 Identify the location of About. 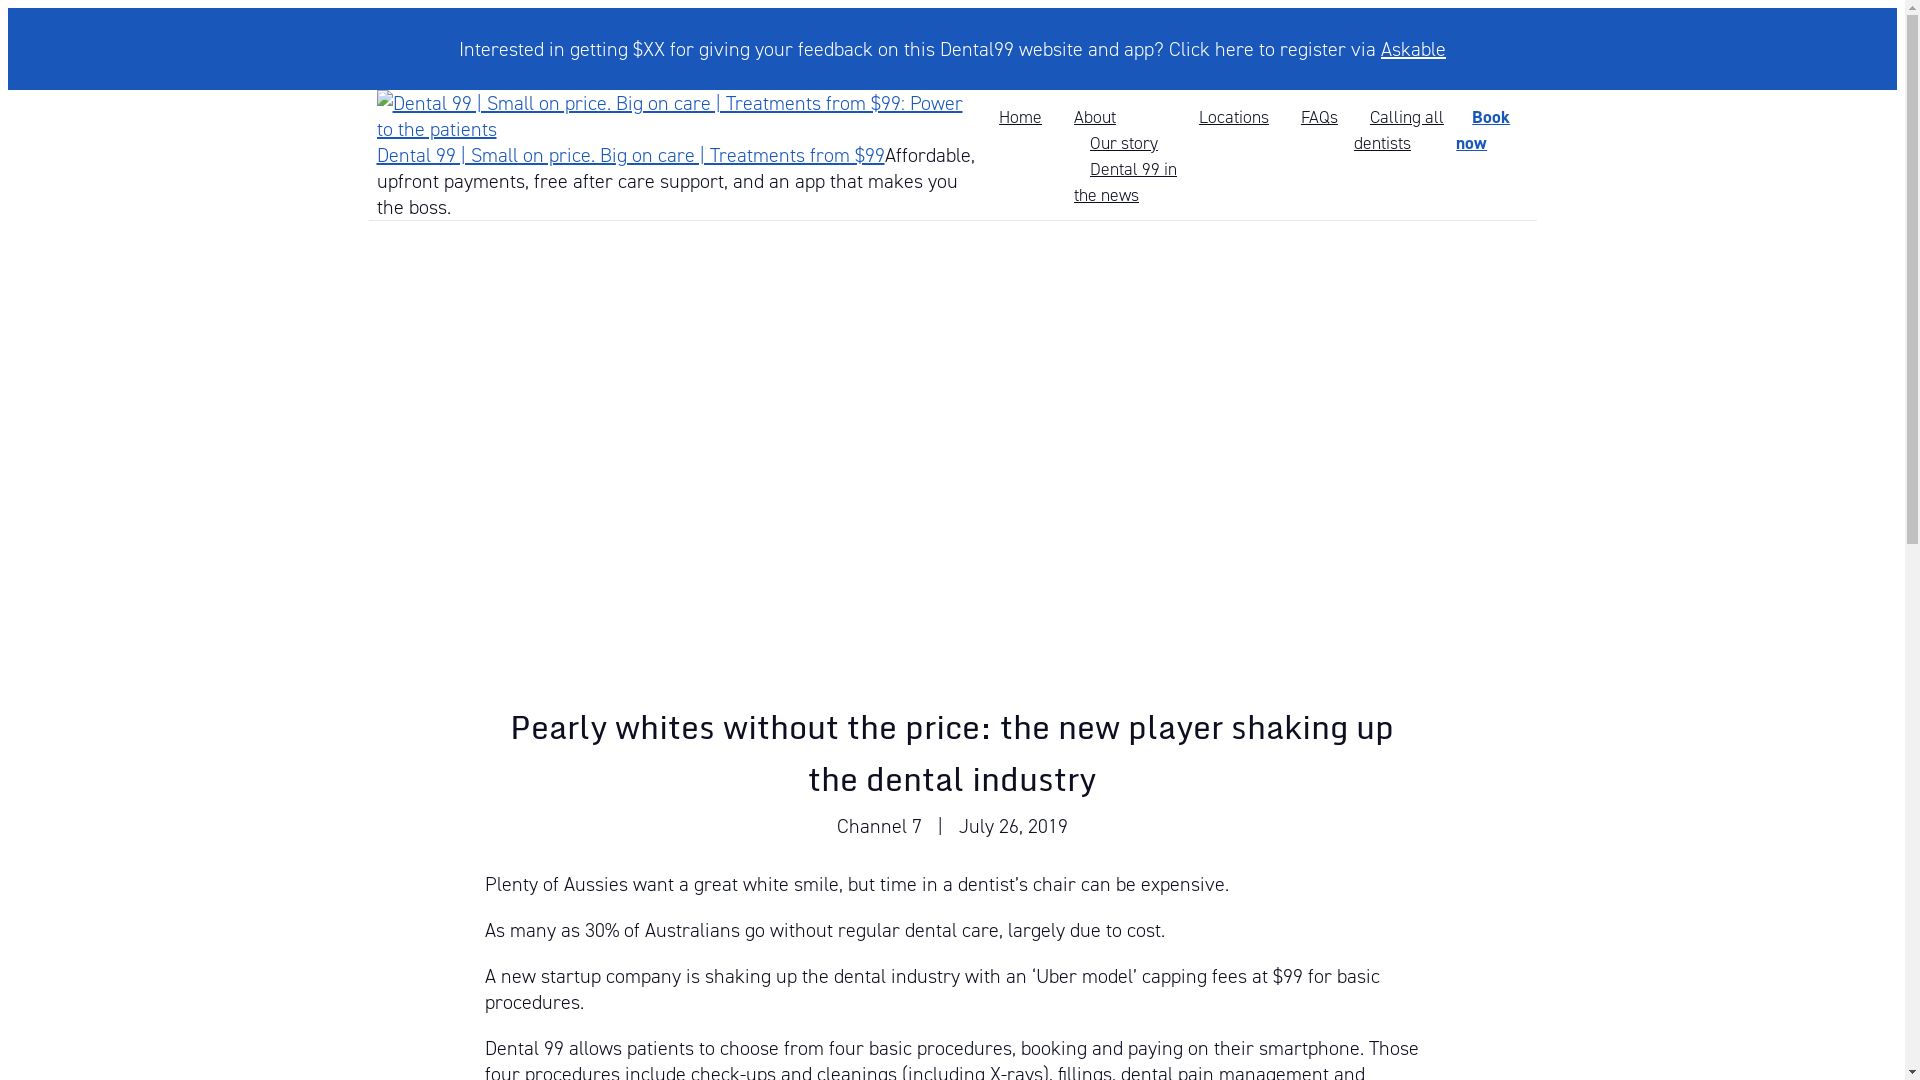
(1095, 117).